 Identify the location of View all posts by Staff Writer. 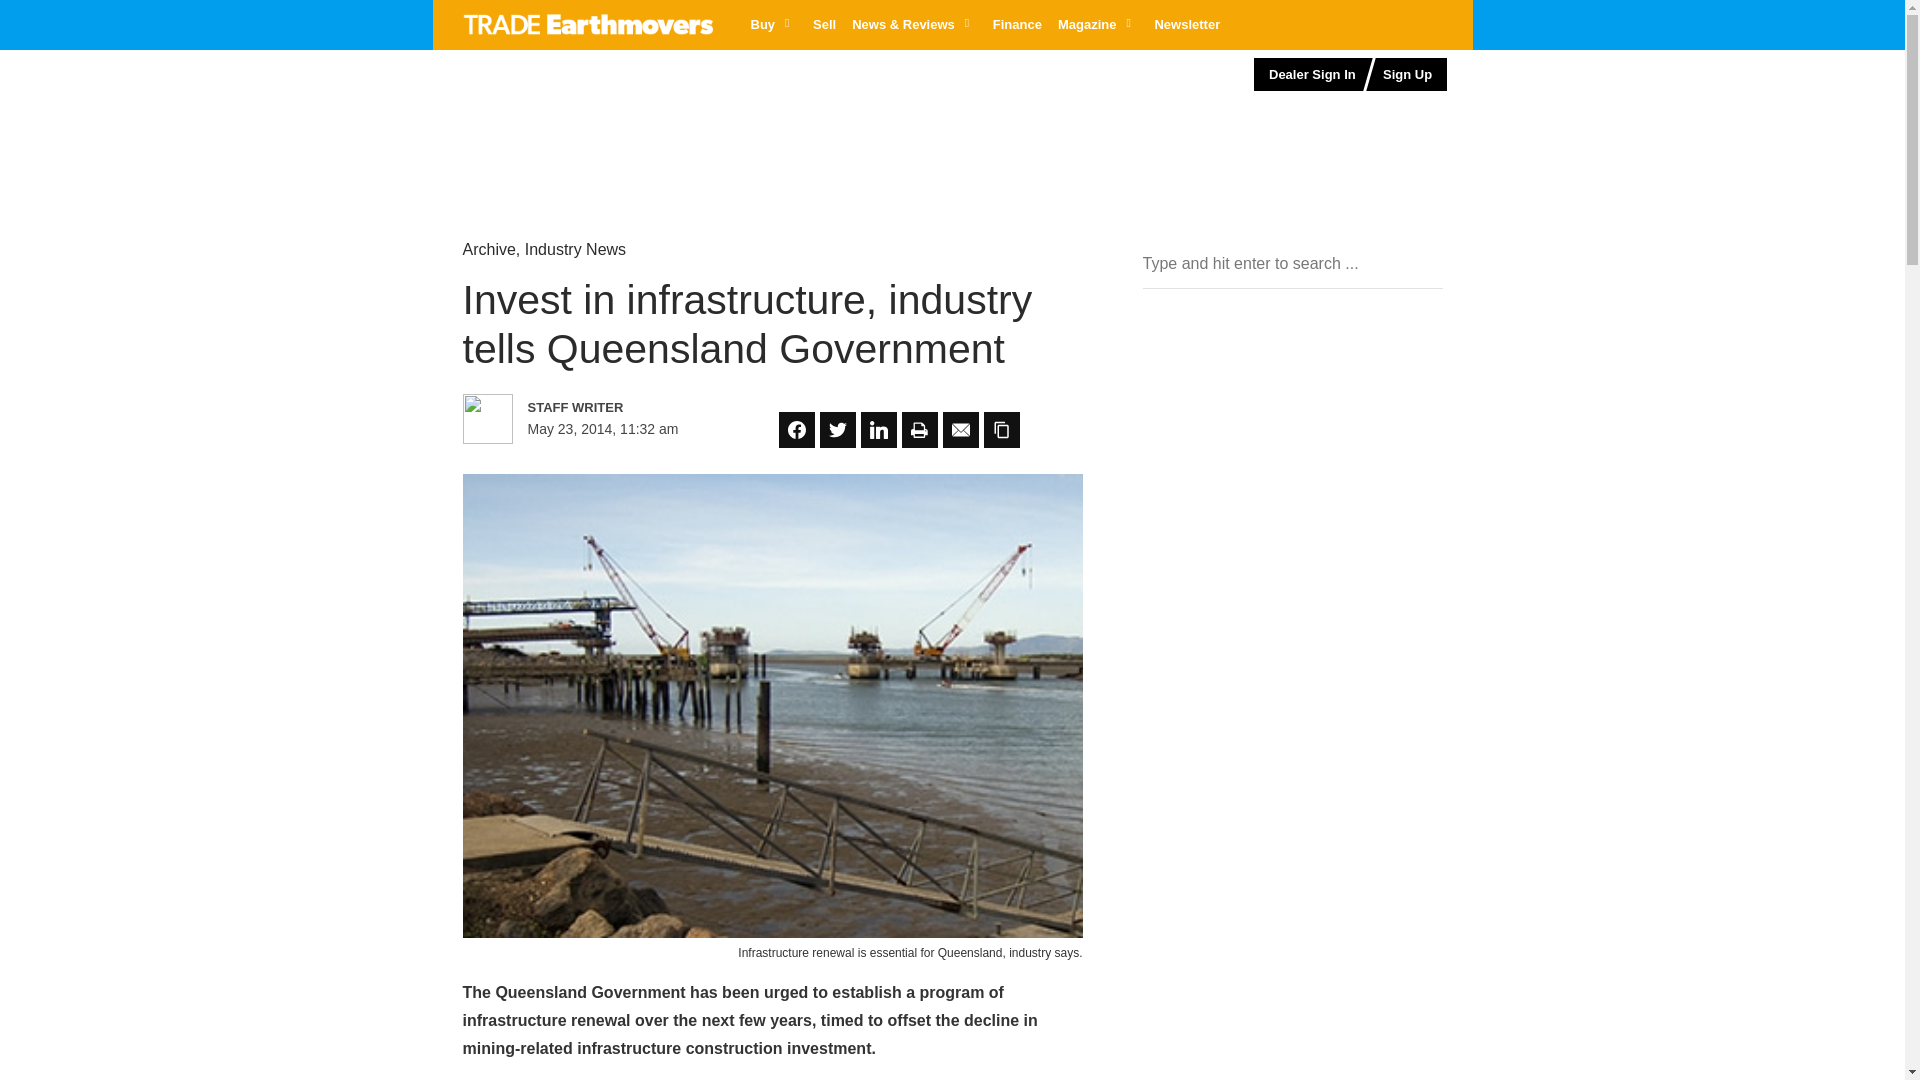
(614, 408).